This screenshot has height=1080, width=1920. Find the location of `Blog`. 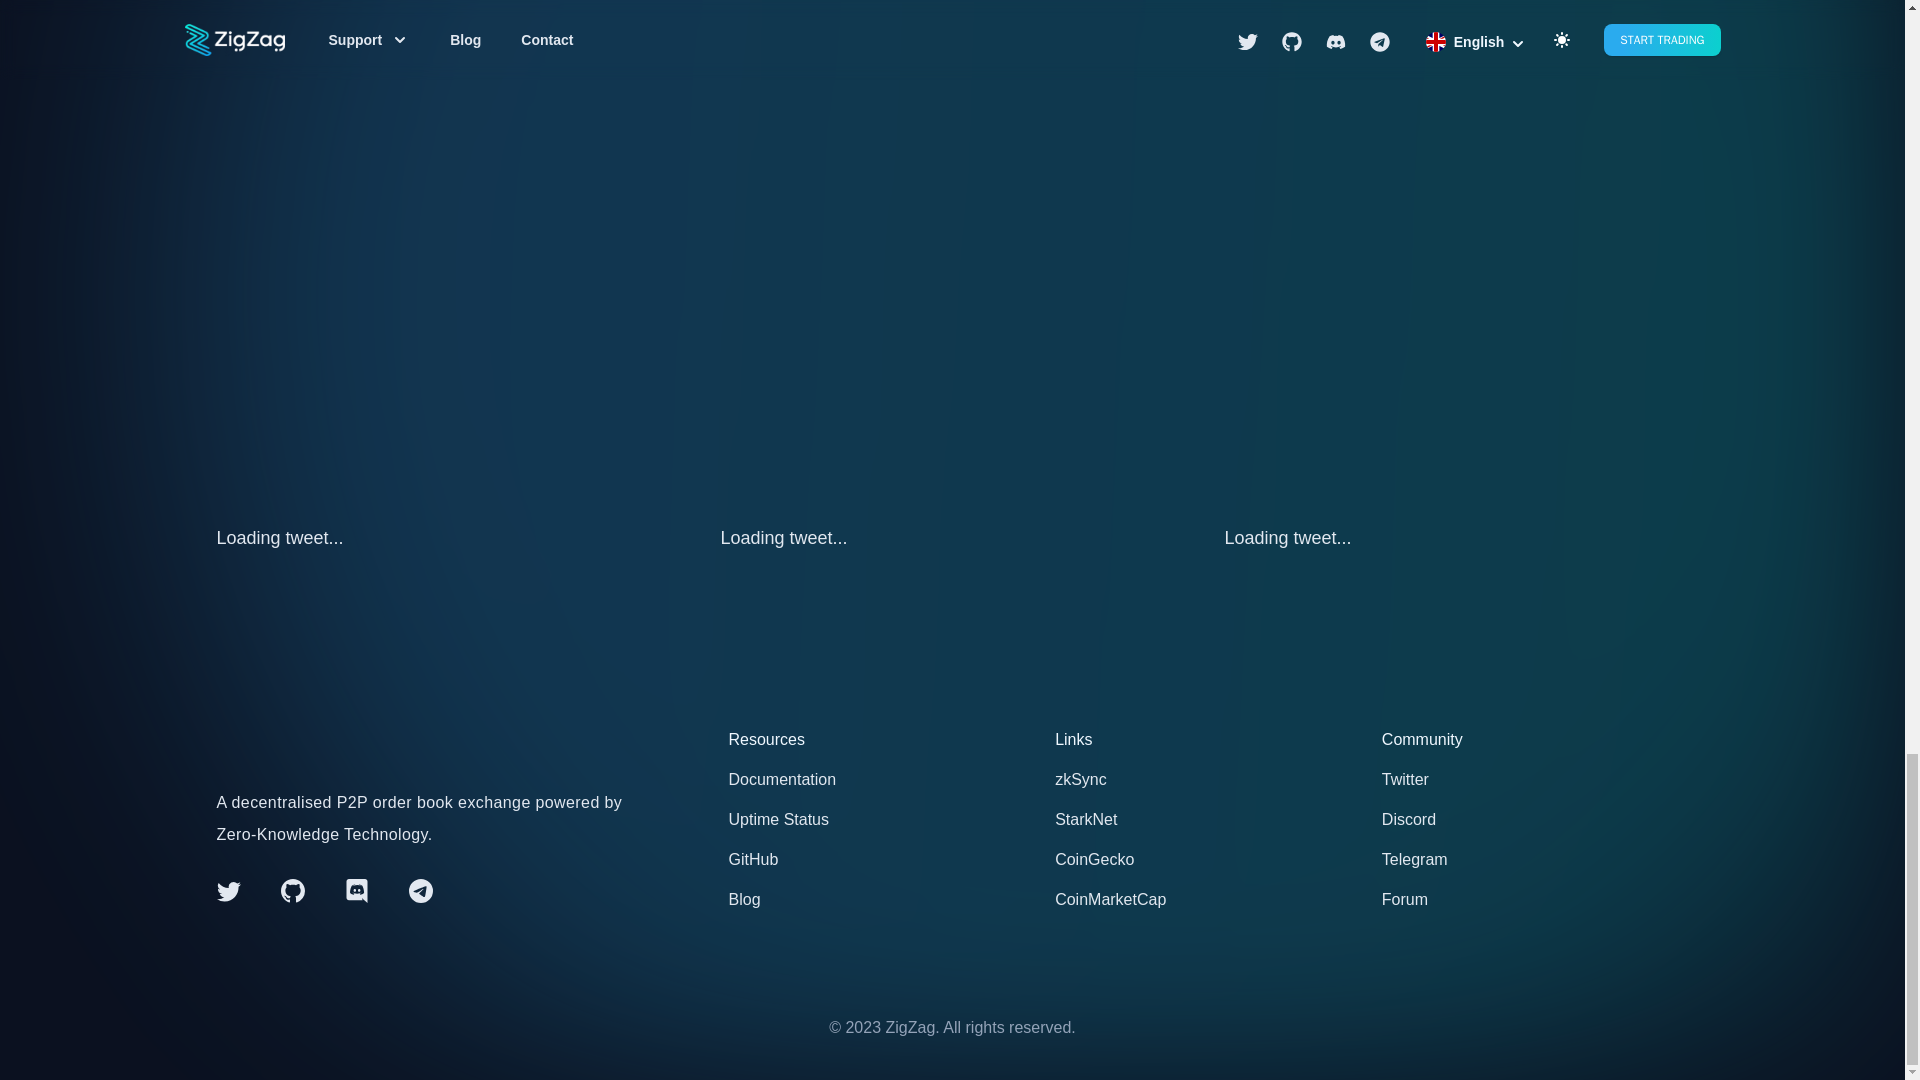

Blog is located at coordinates (880, 899).